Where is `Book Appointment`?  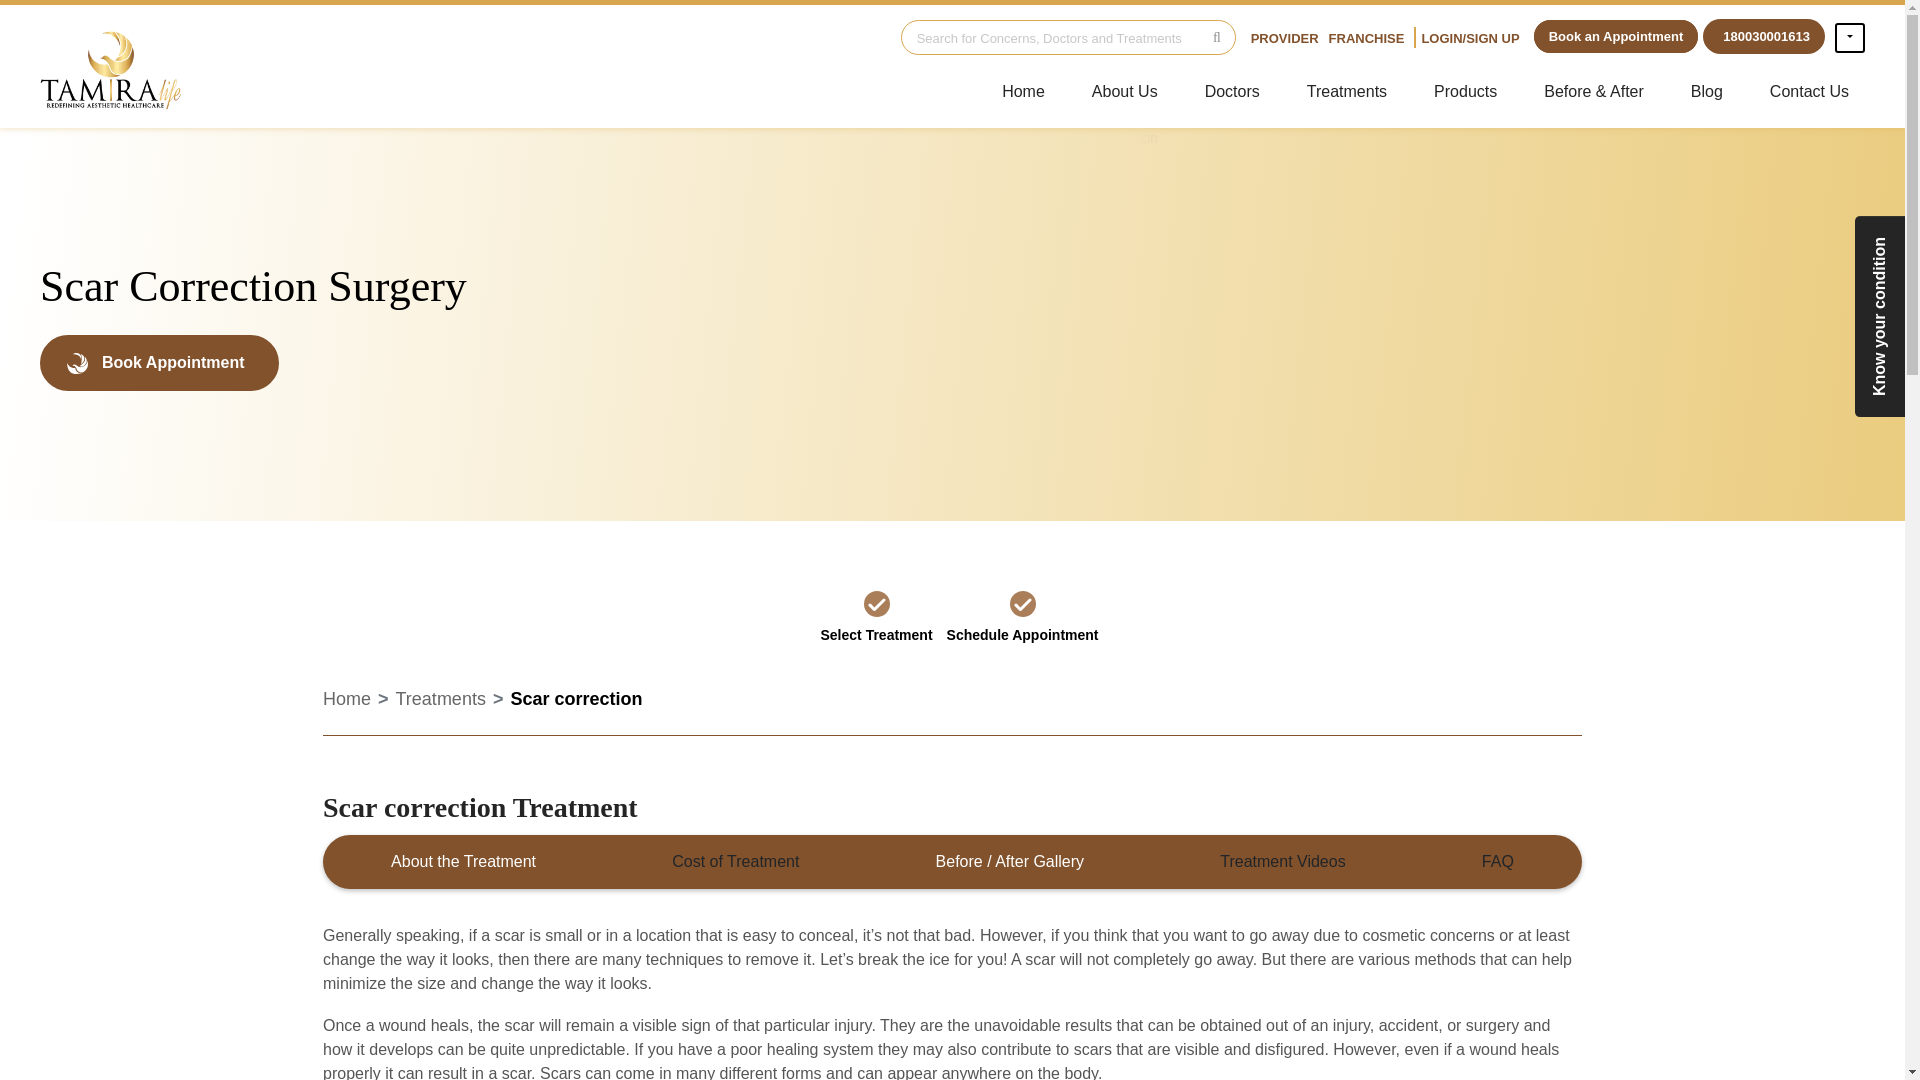
Book Appointment is located at coordinates (159, 362).